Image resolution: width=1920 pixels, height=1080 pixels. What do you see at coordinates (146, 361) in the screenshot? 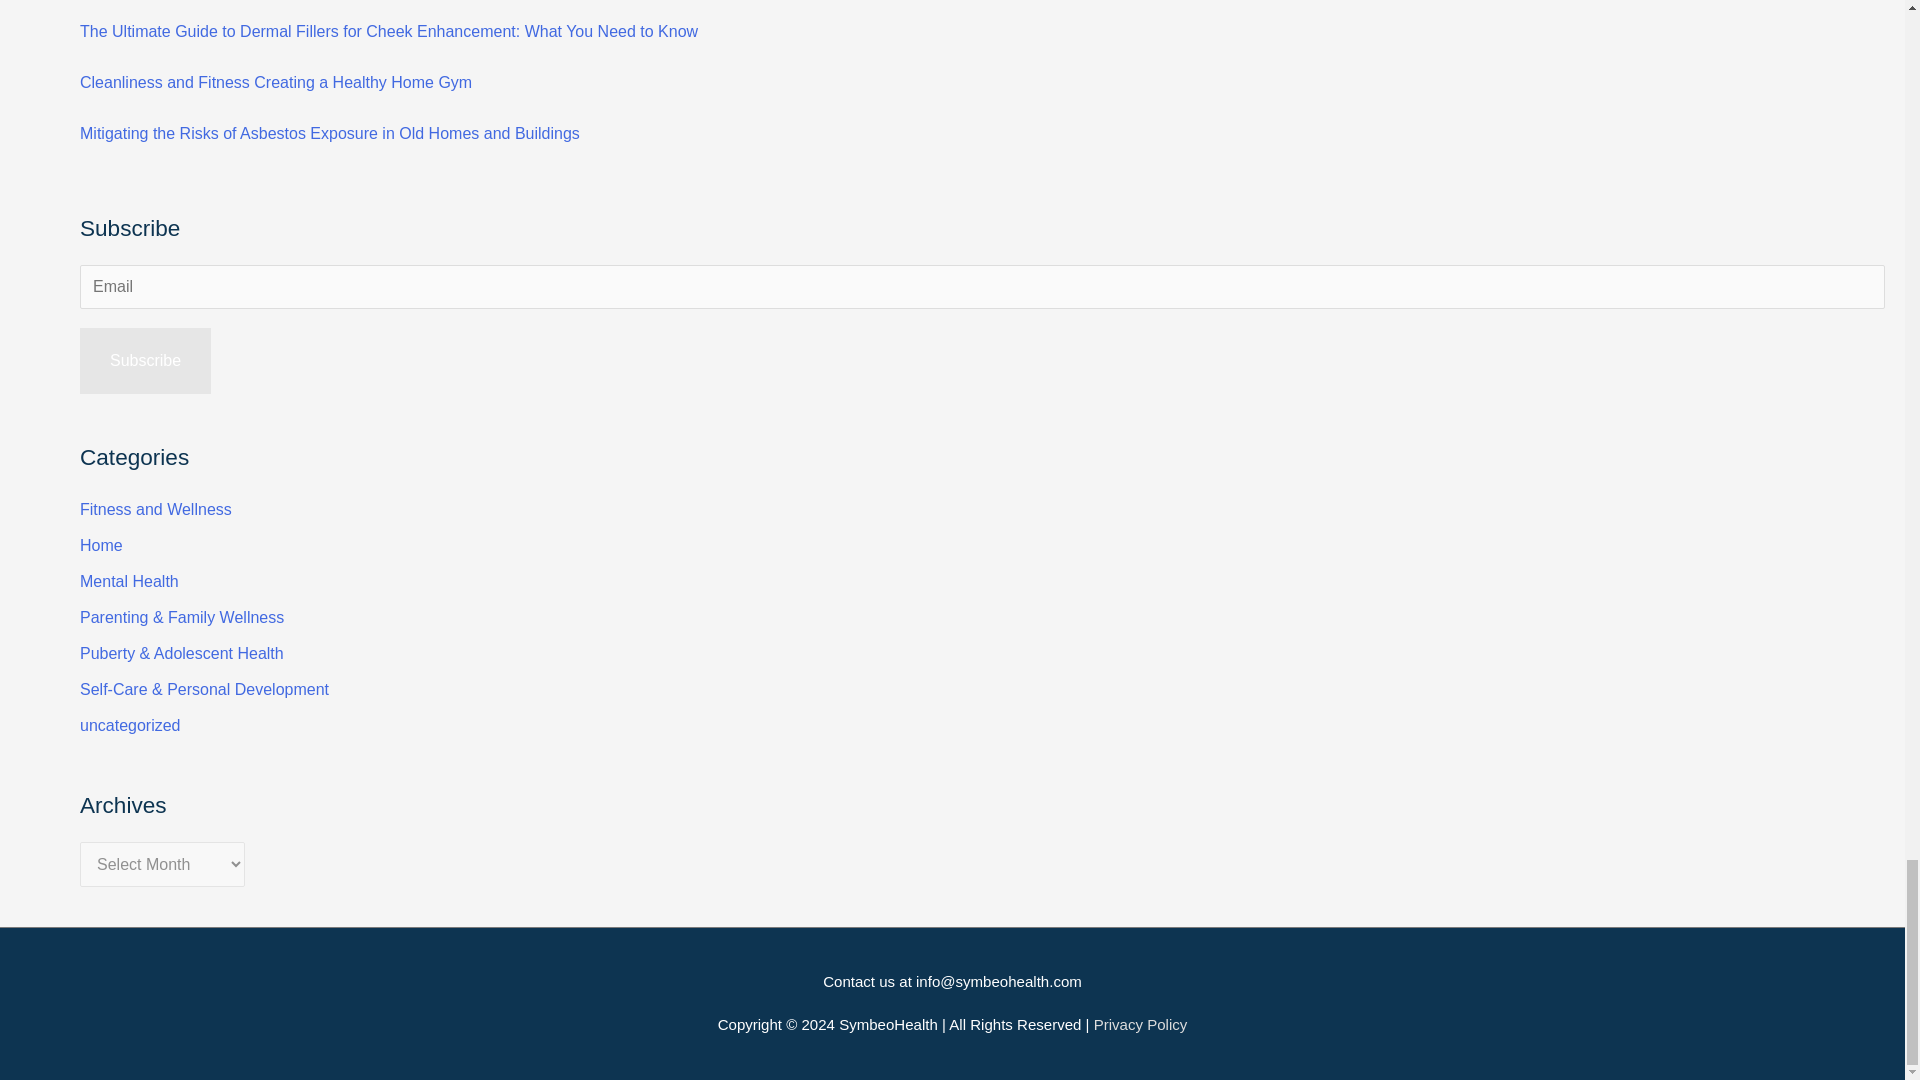
I see `Subscribe` at bounding box center [146, 361].